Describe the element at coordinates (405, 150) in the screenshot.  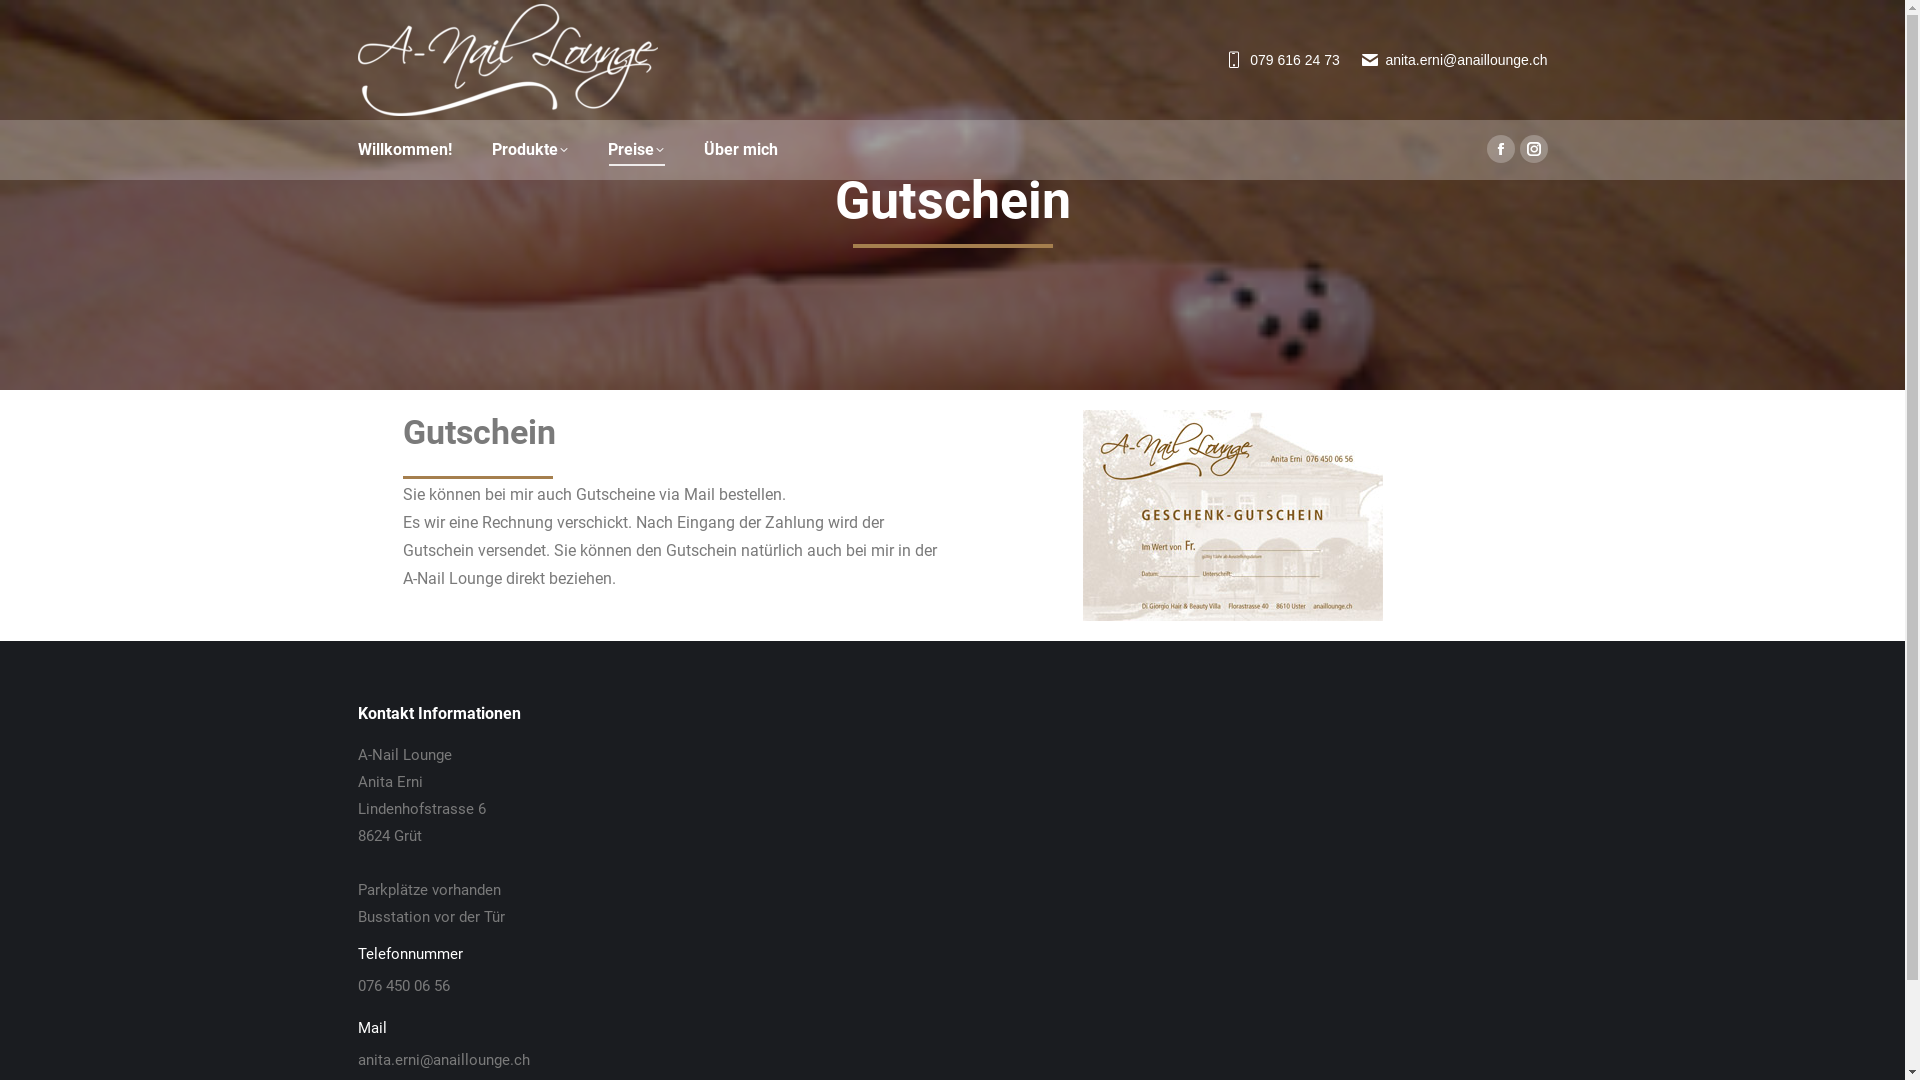
I see `Willkommen!` at that location.